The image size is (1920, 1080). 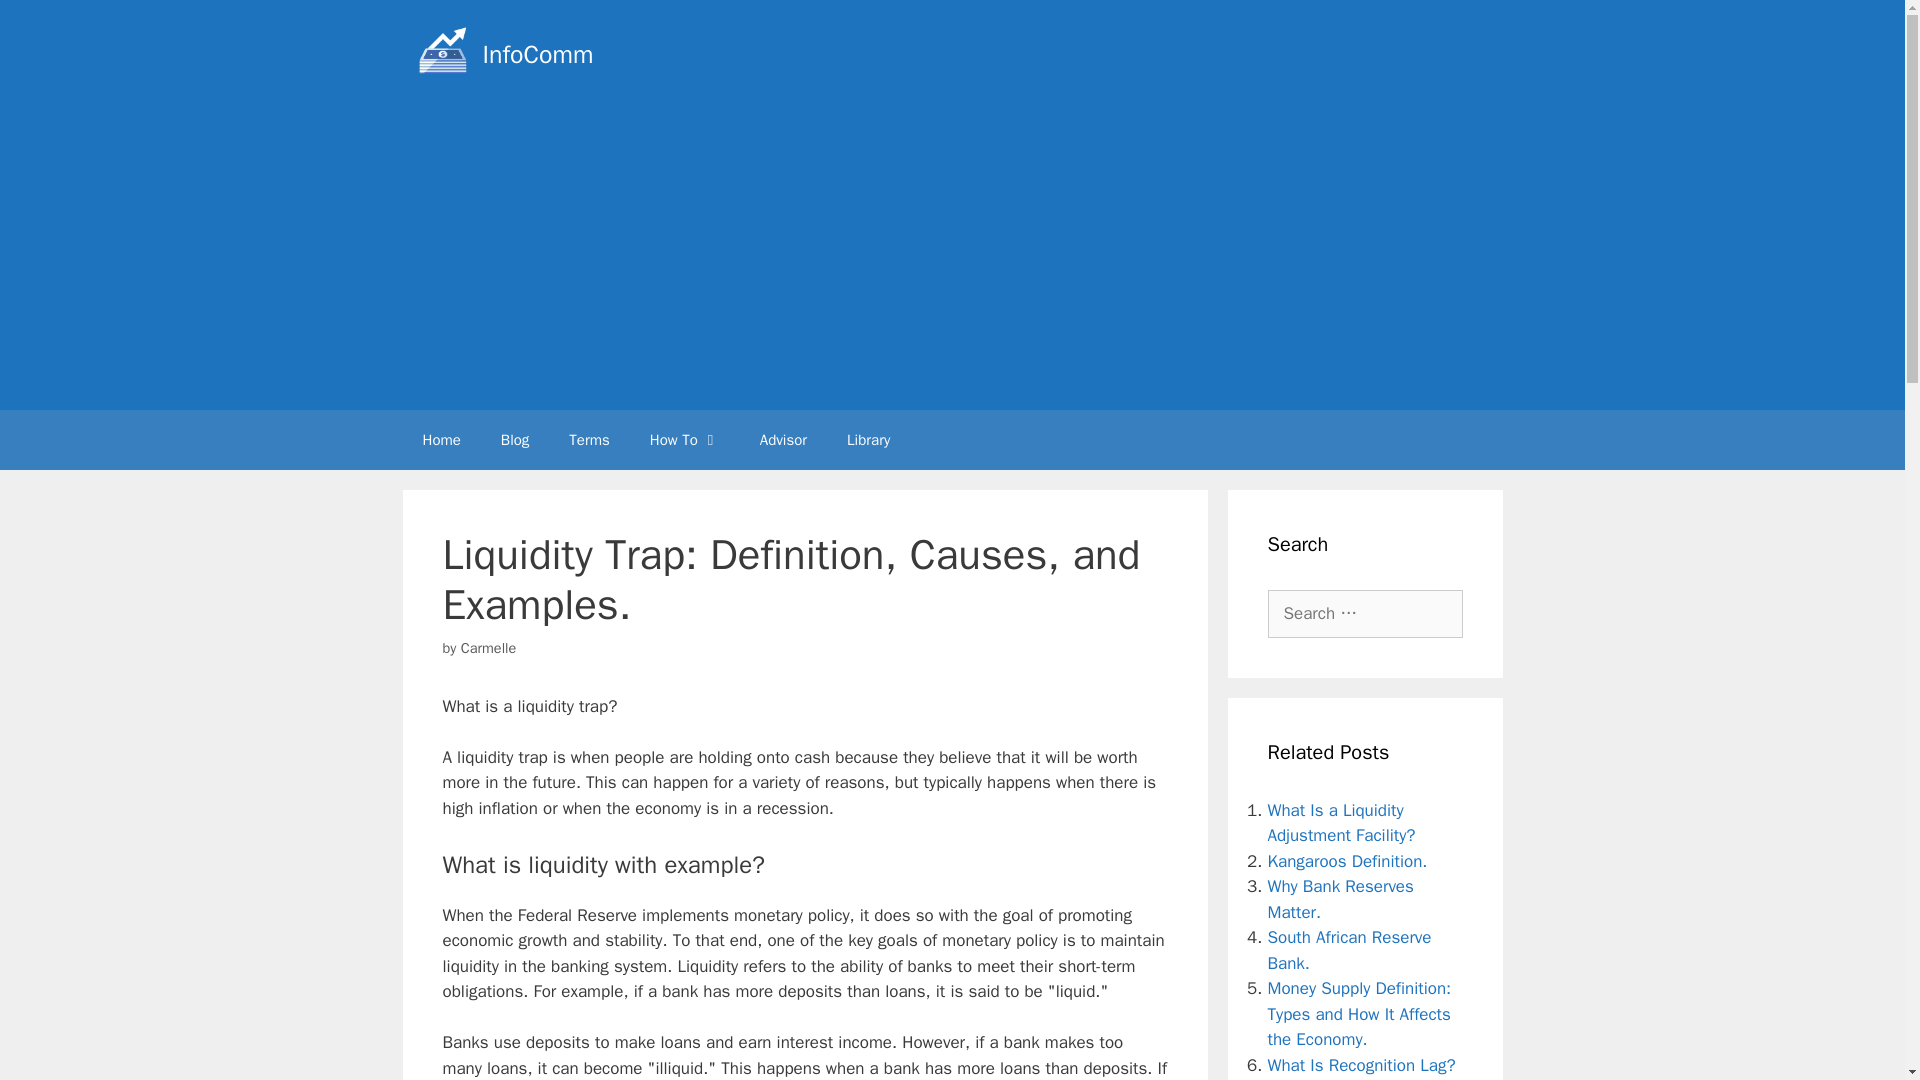 I want to click on South African Reserve Bank., so click(x=1350, y=950).